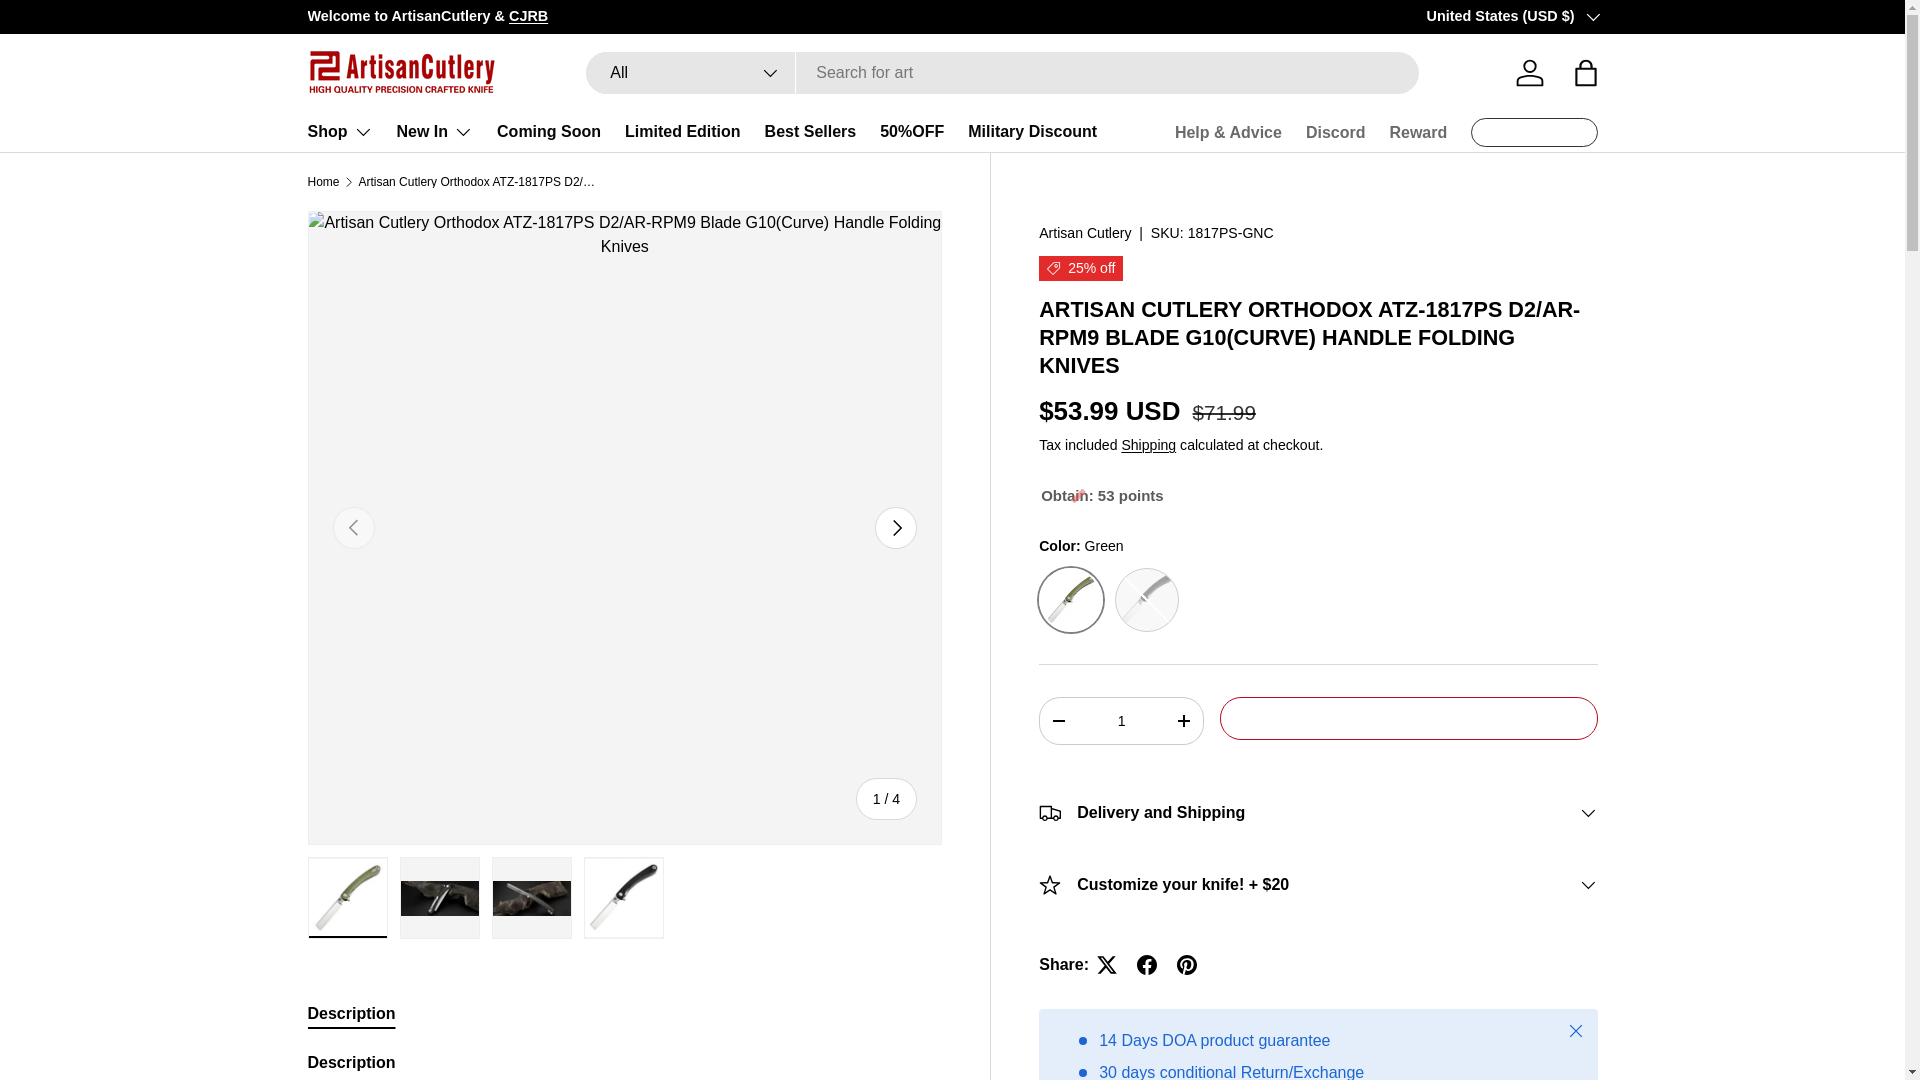 Image resolution: width=1920 pixels, height=1080 pixels. Describe the element at coordinates (434, 132) in the screenshot. I see `New In` at that location.